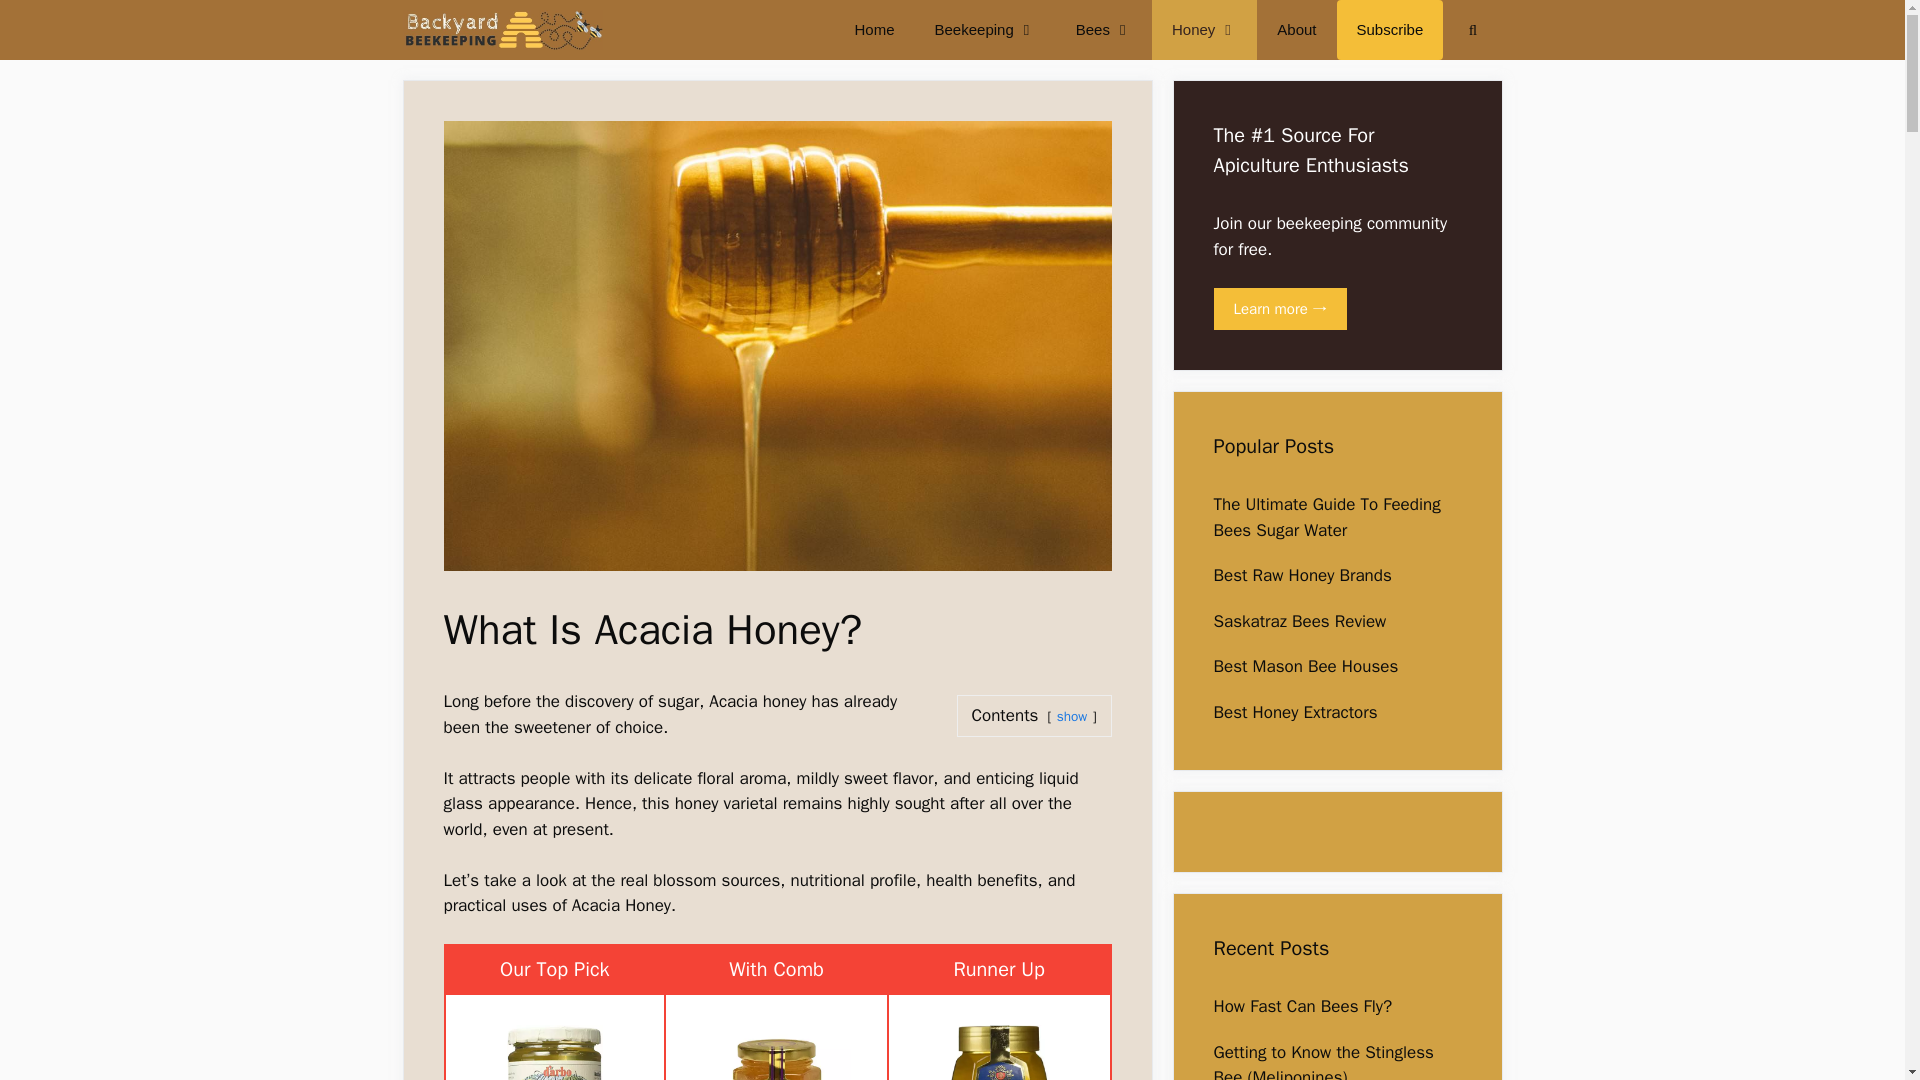 The height and width of the screenshot is (1080, 1920). I want to click on About, so click(1296, 30).